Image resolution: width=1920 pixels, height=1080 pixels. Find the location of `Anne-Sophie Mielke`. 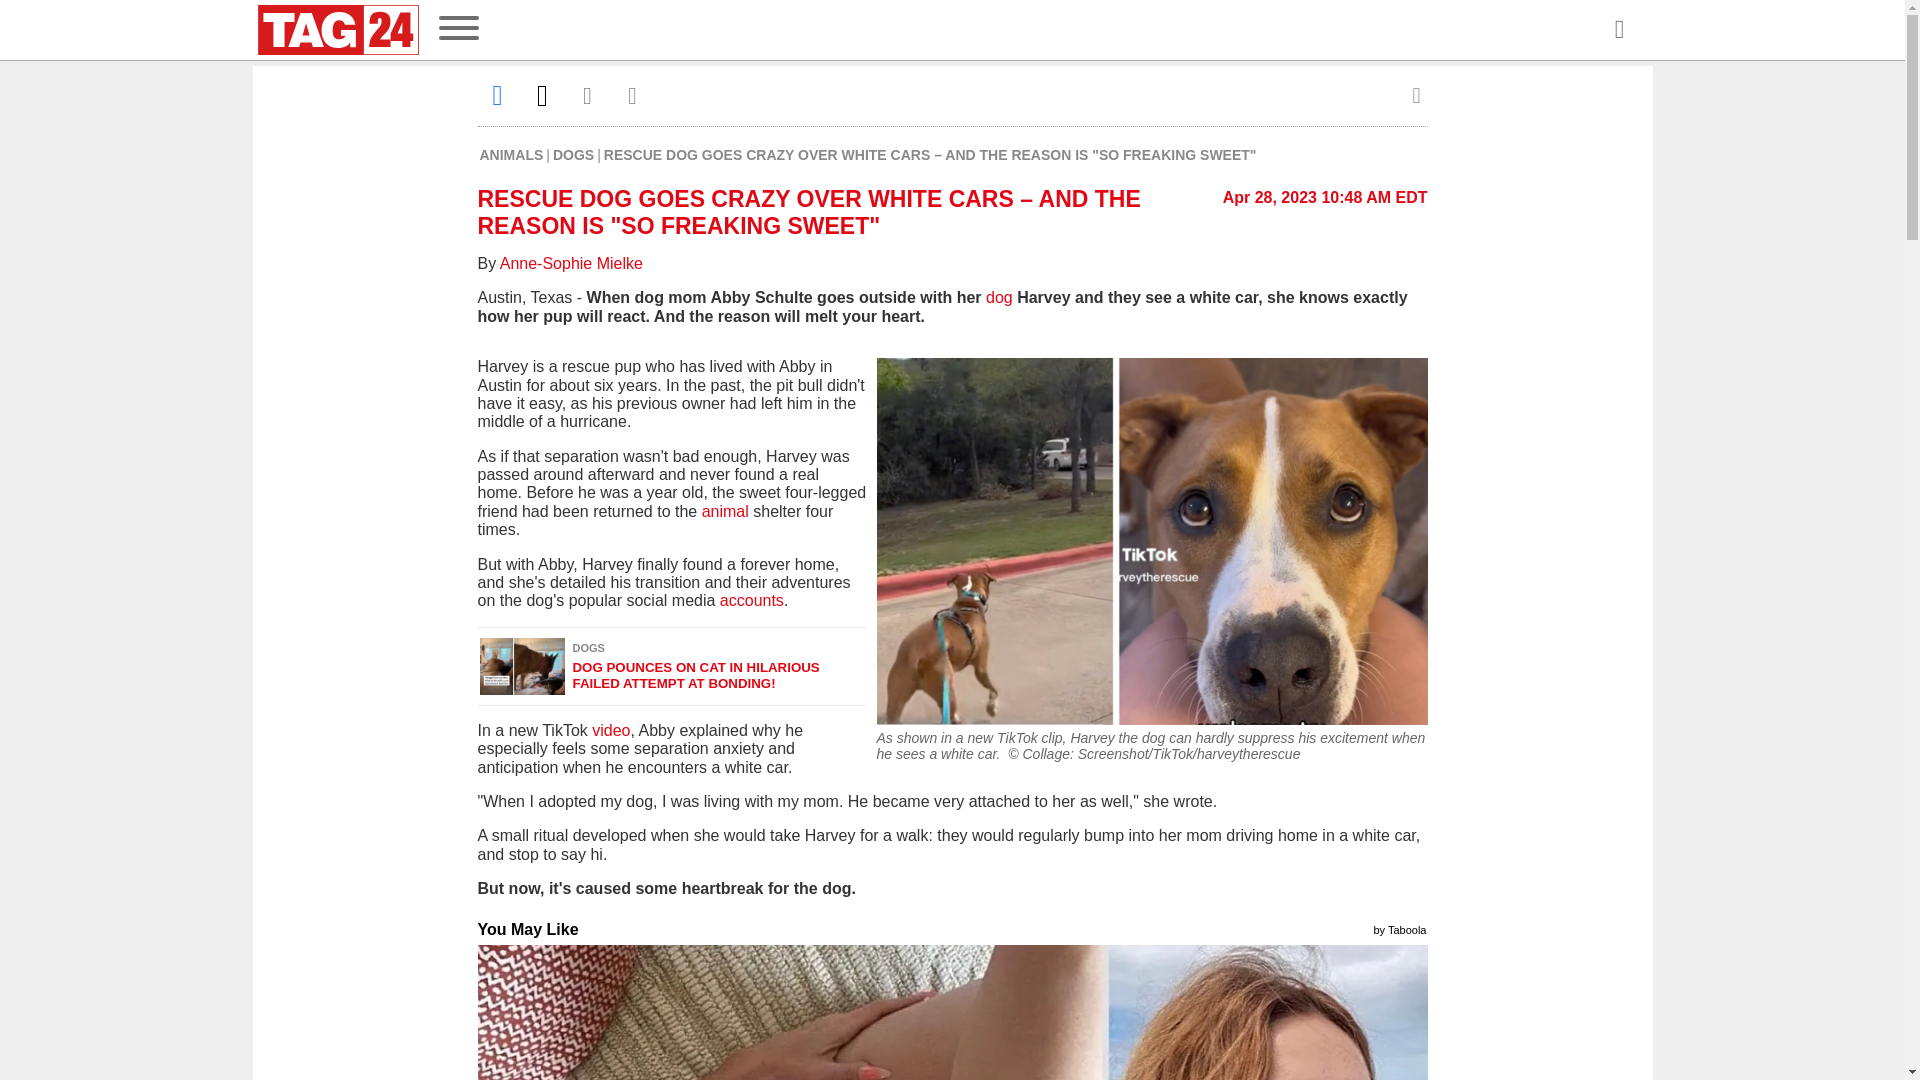

Anne-Sophie Mielke is located at coordinates (571, 263).